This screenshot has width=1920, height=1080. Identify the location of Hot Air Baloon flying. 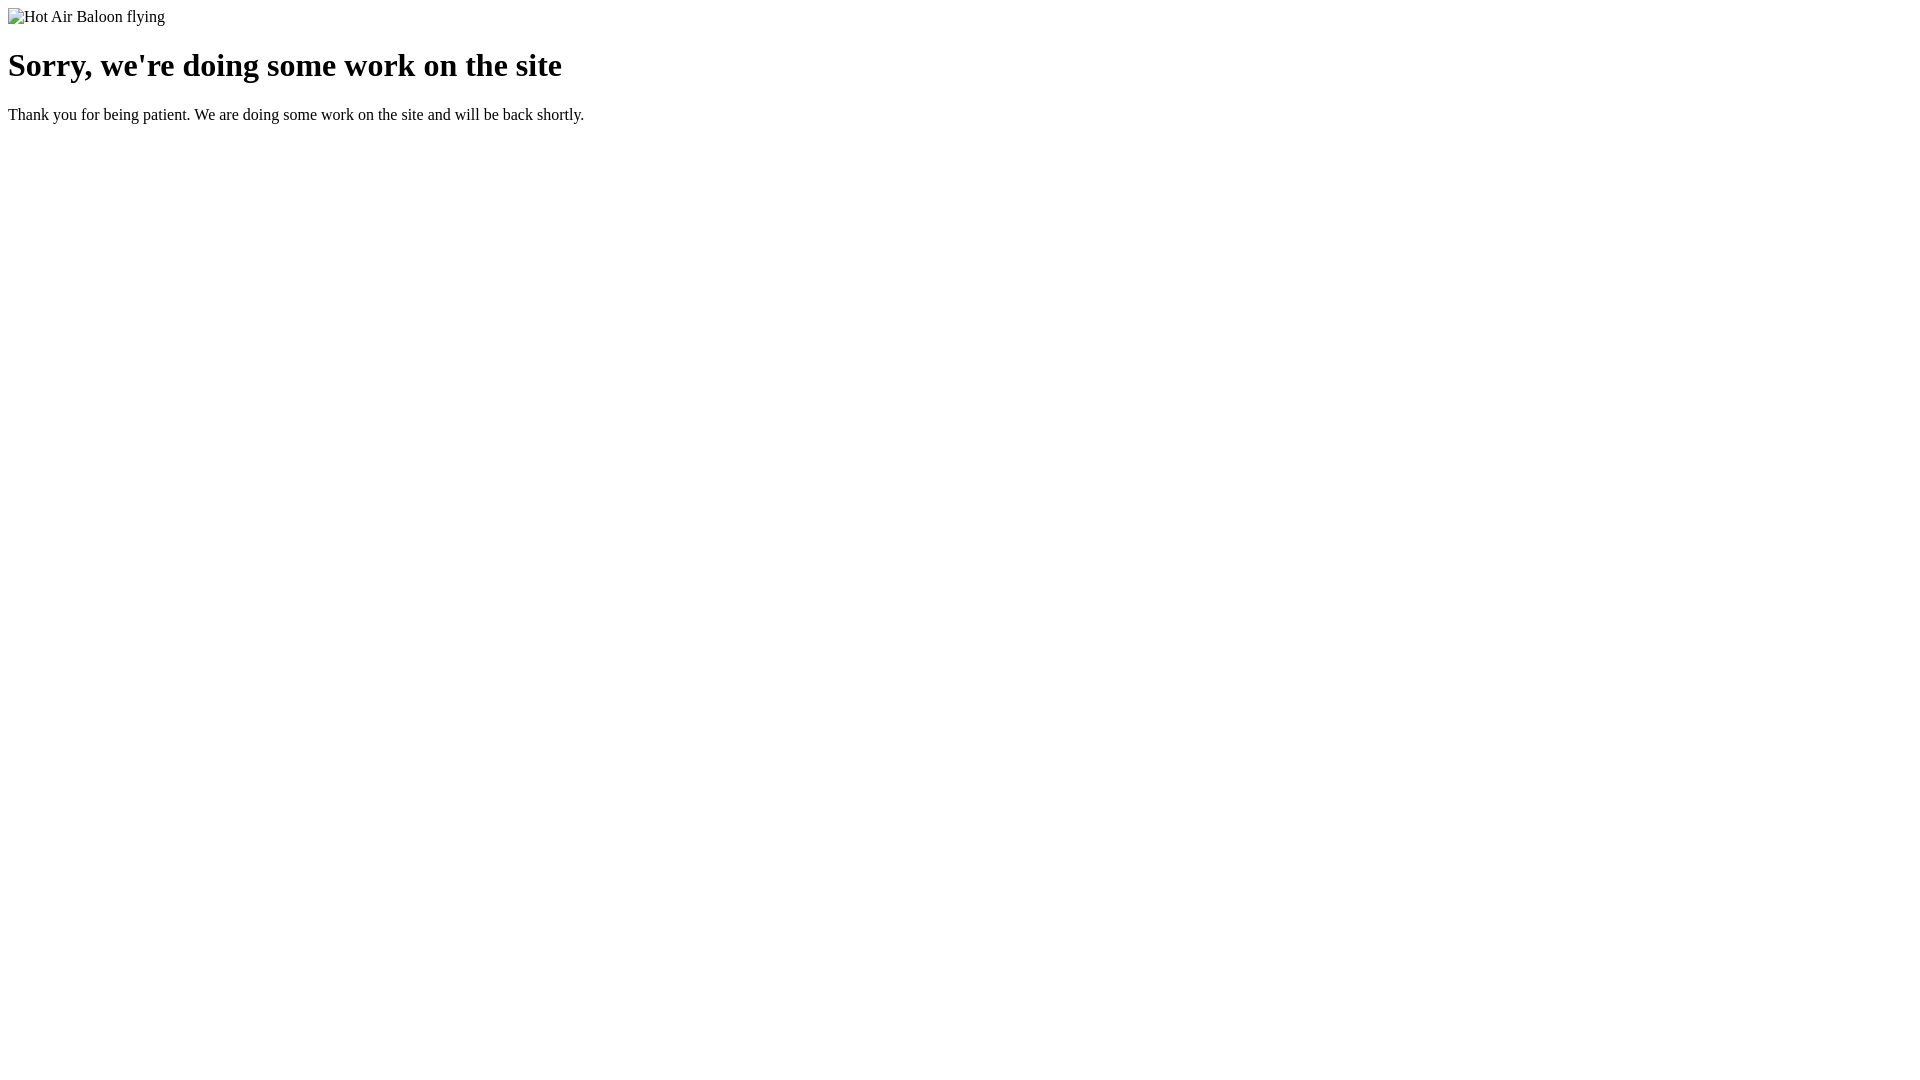
(86, 17).